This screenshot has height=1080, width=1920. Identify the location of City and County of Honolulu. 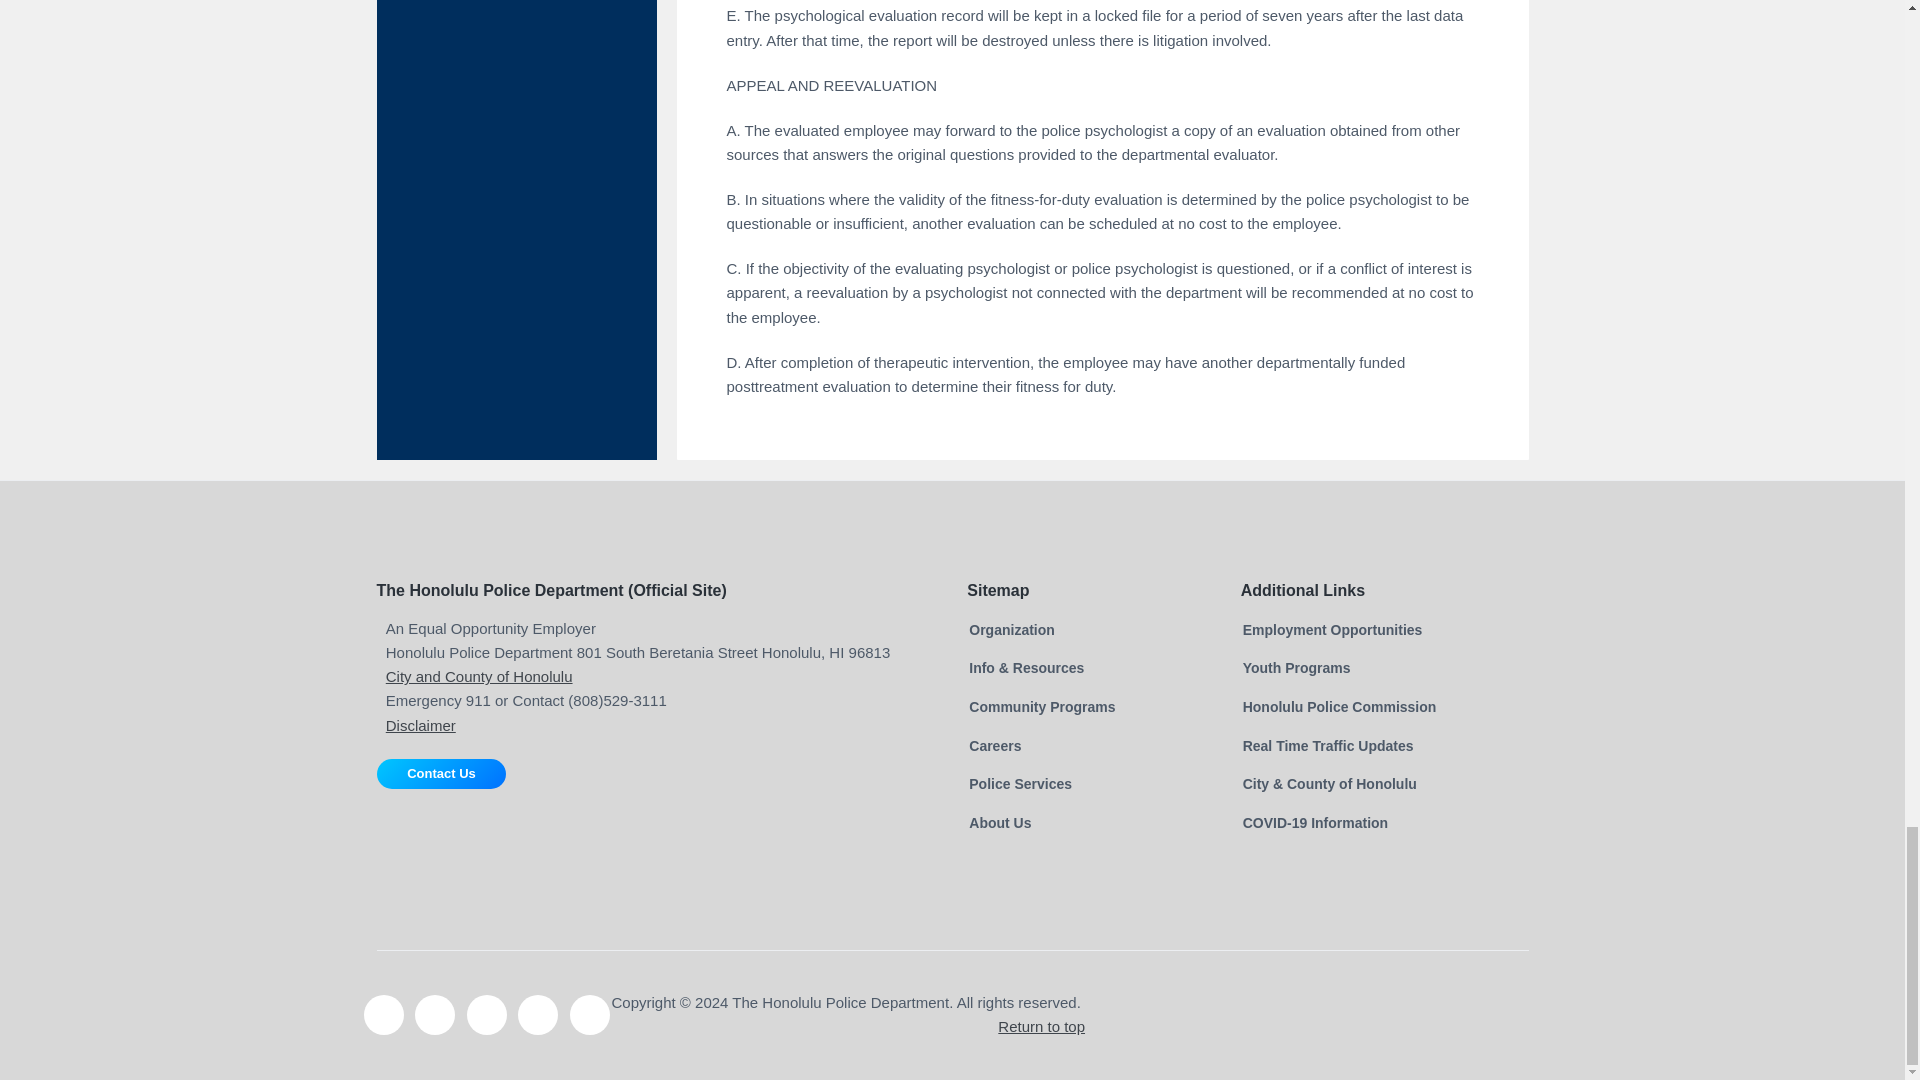
(478, 676).